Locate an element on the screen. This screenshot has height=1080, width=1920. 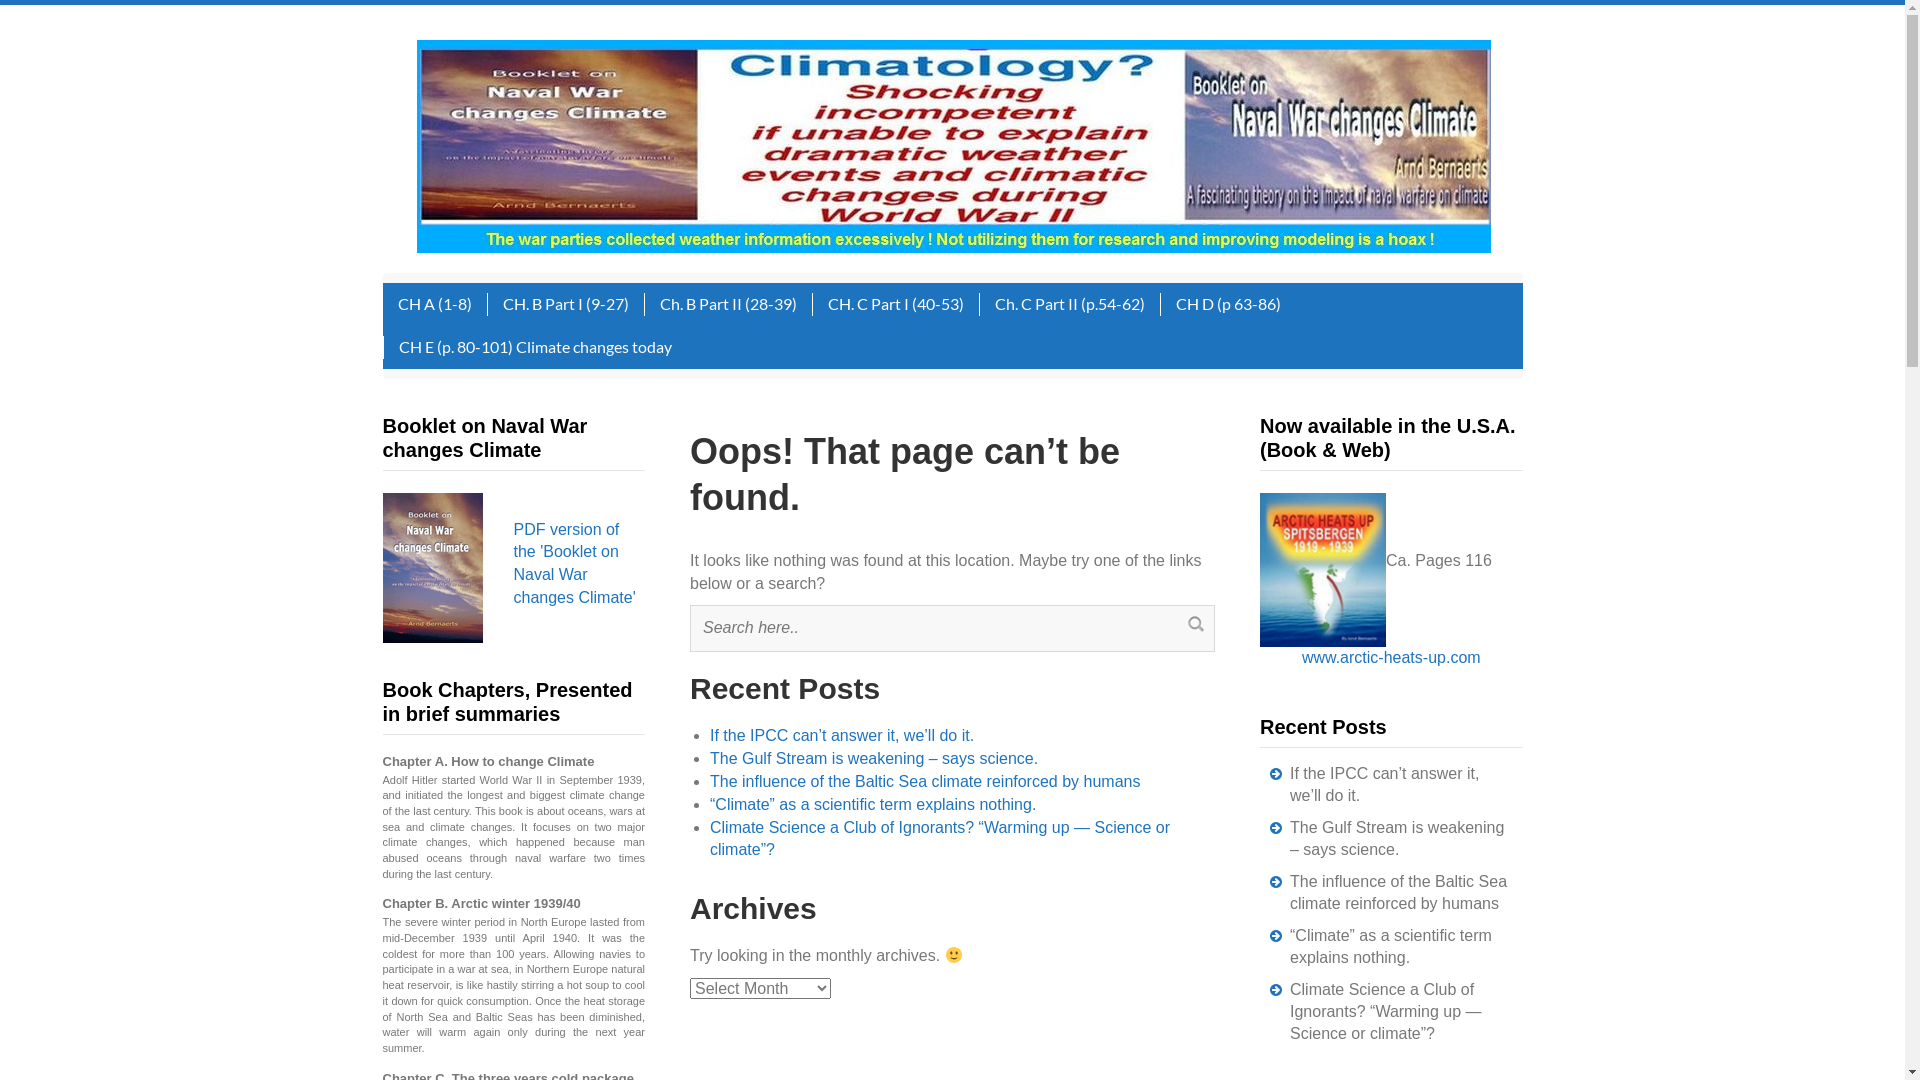
CH. C Part I (40-53) is located at coordinates (896, 304).